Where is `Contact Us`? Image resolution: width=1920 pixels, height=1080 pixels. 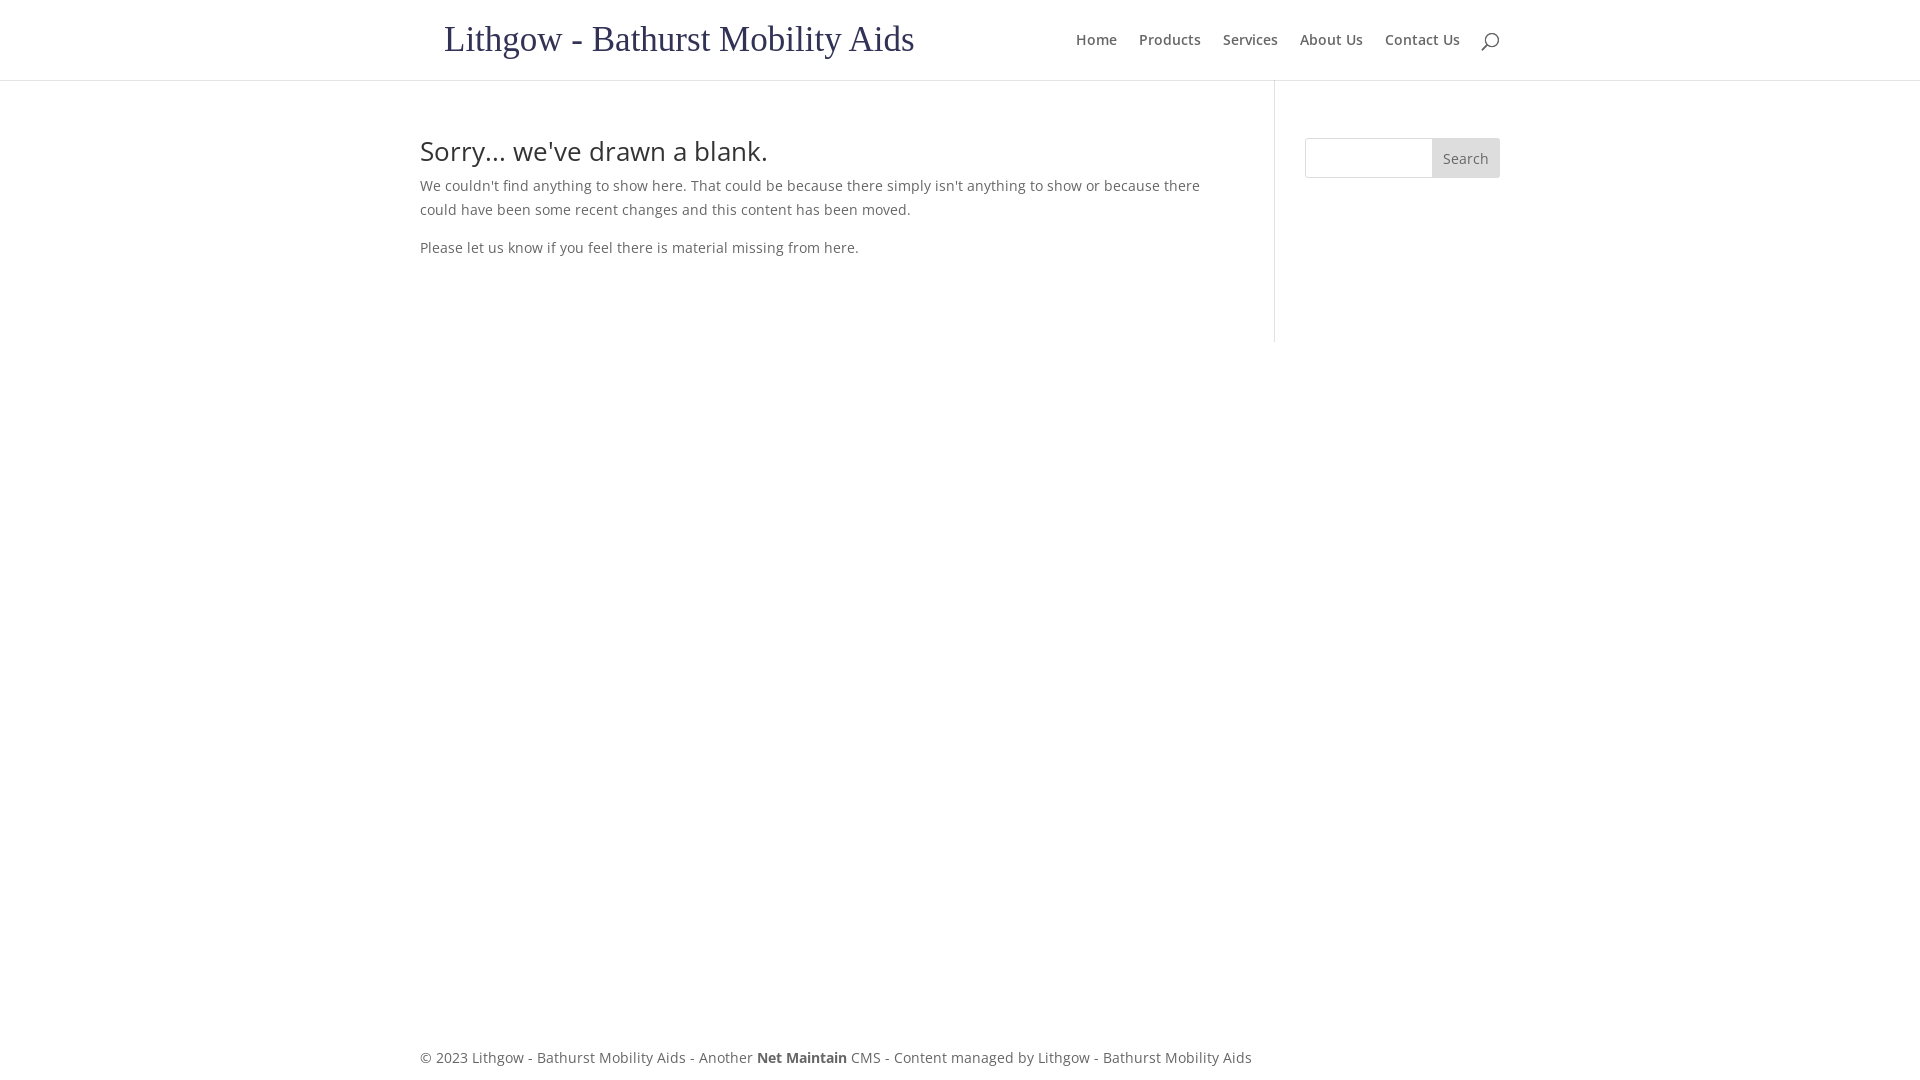
Contact Us is located at coordinates (1422, 56).